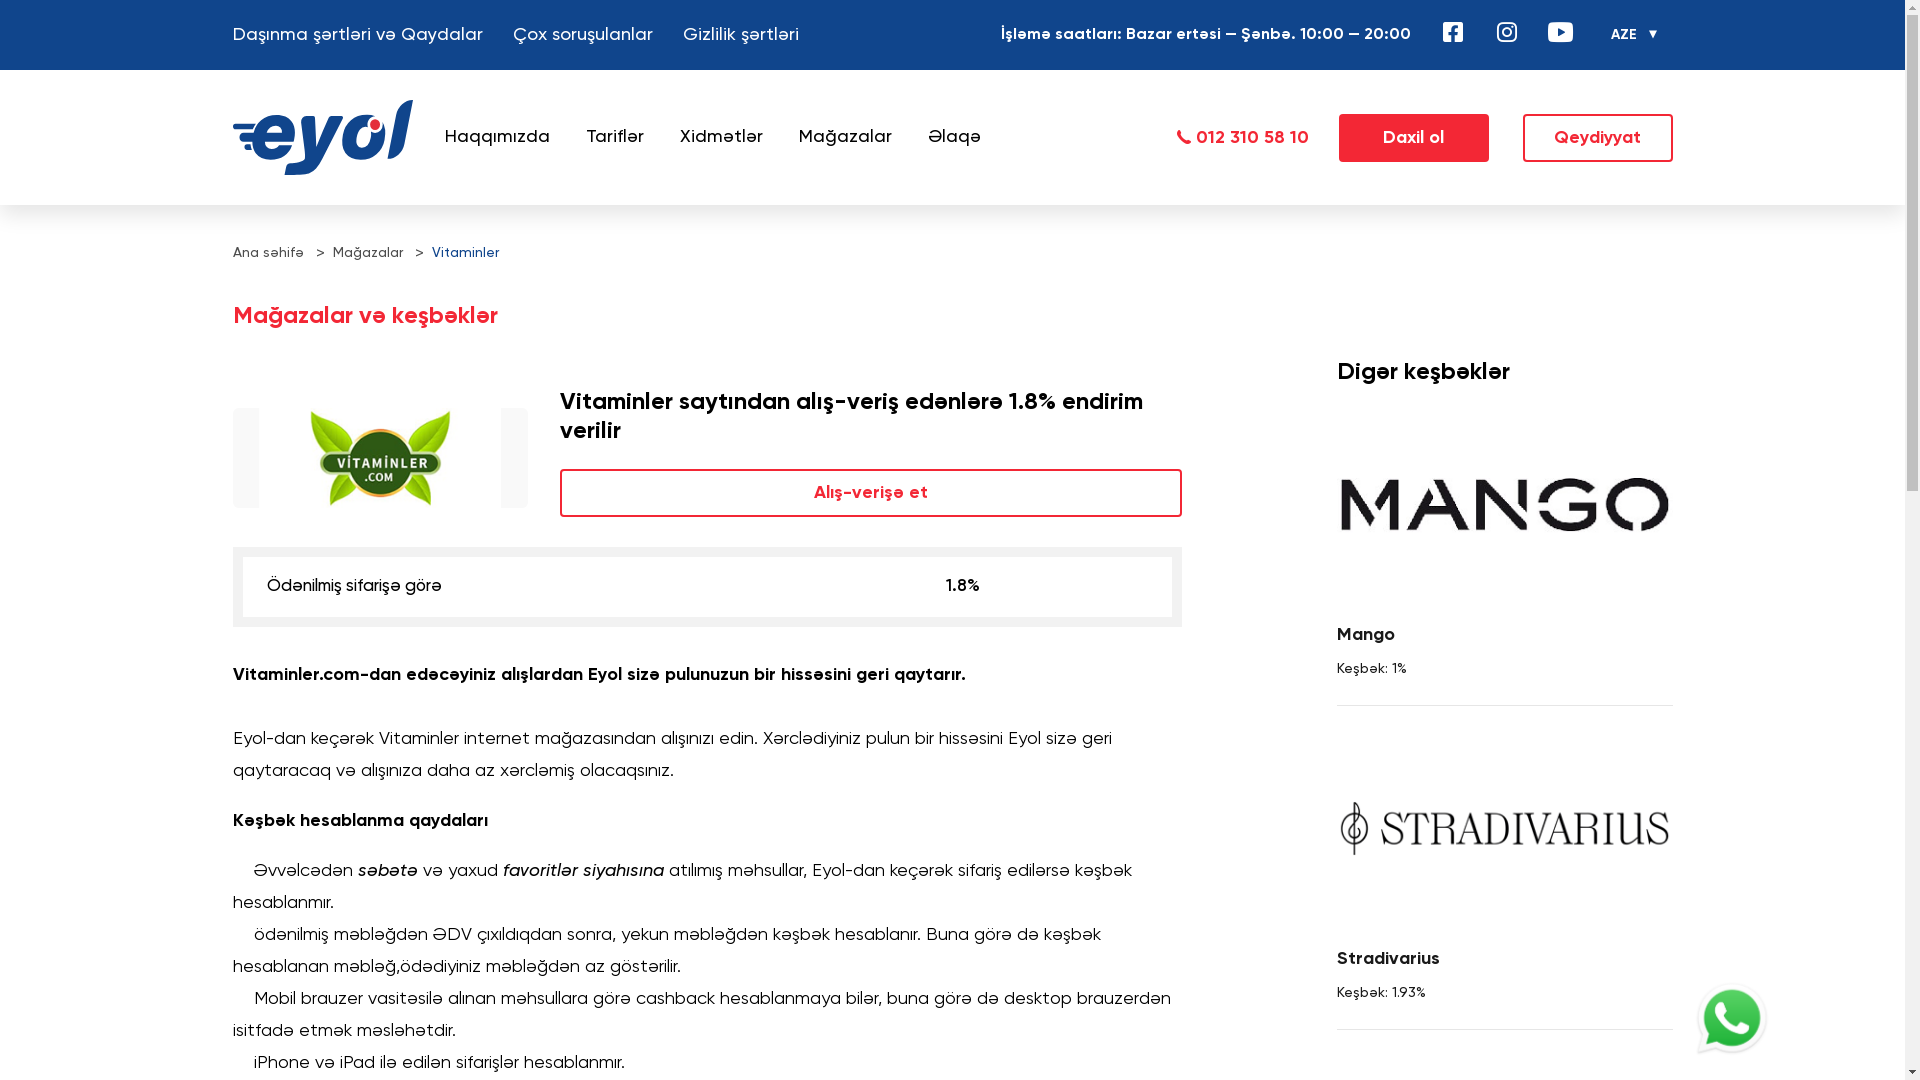 The height and width of the screenshot is (1080, 1920). Describe the element at coordinates (1504, 828) in the screenshot. I see `Stradivarius` at that location.